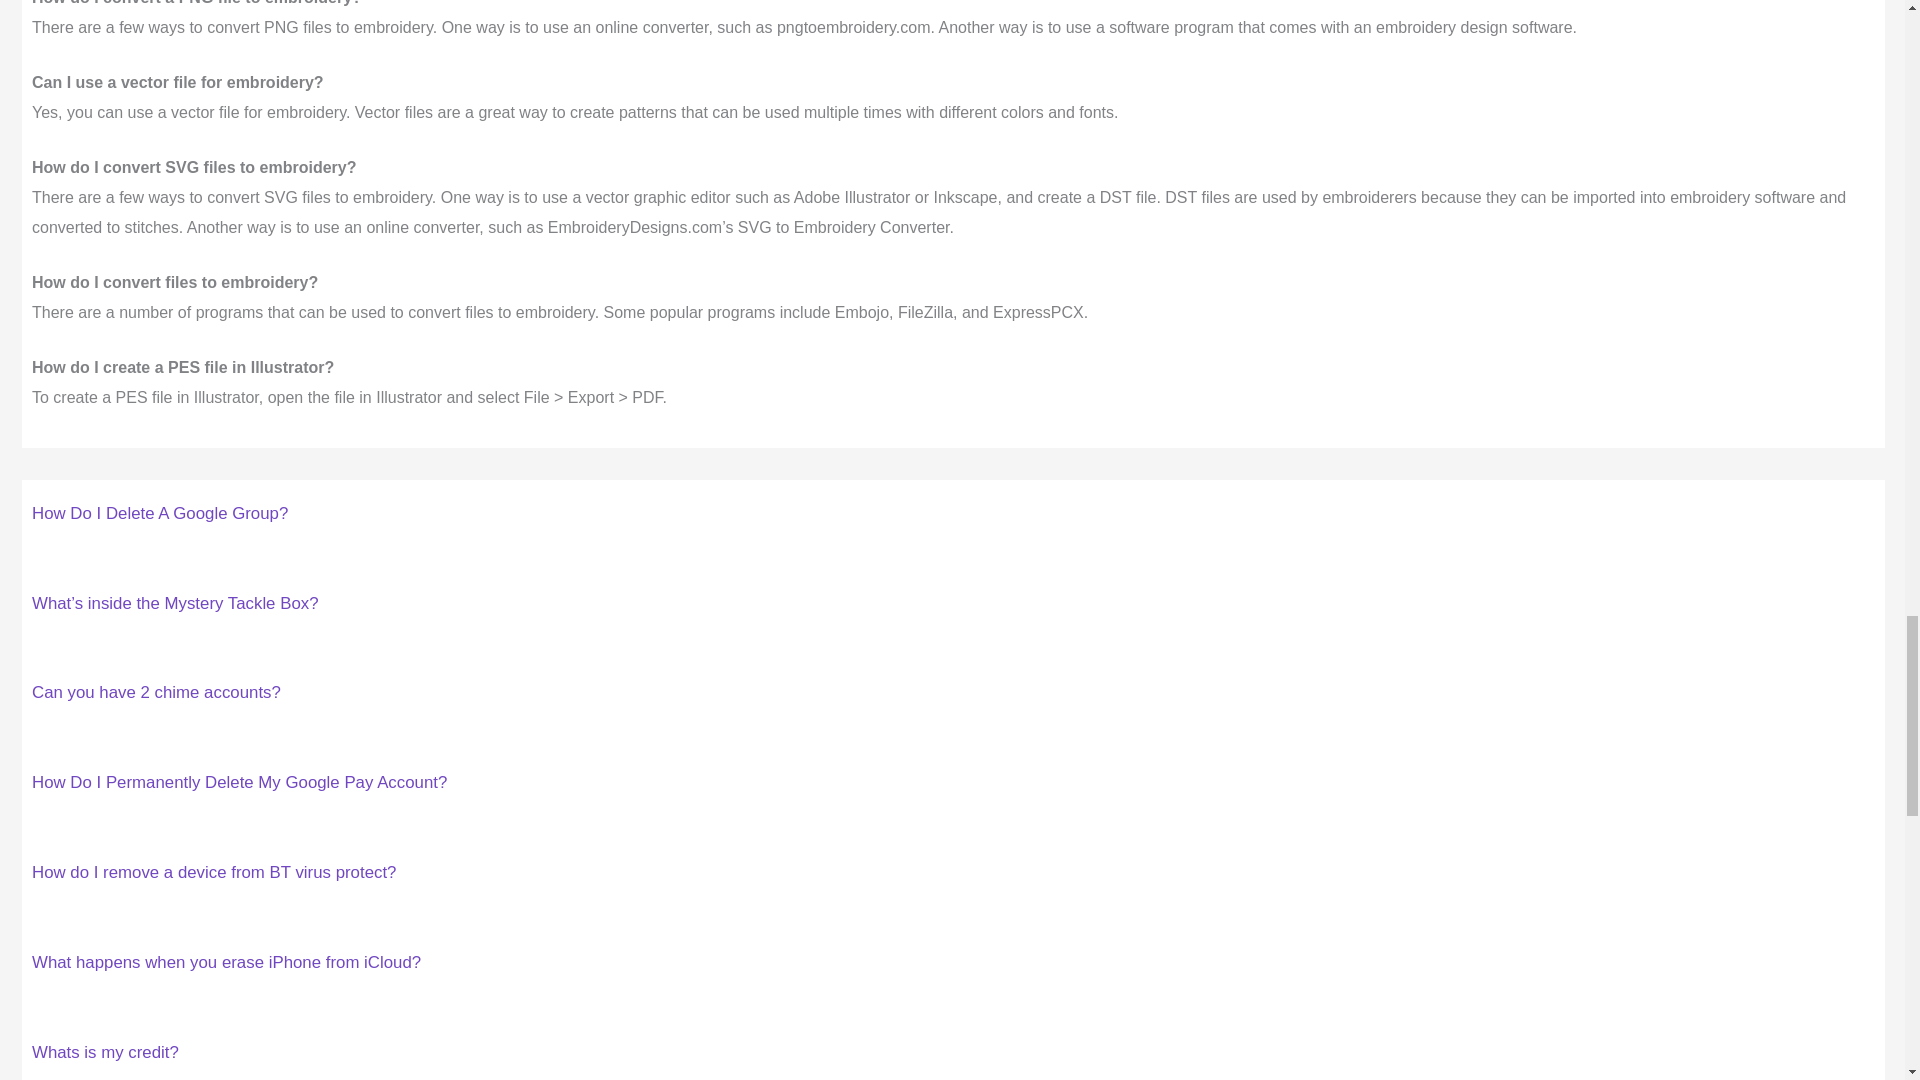 This screenshot has height=1080, width=1920. Describe the element at coordinates (105, 1052) in the screenshot. I see `Whats is my credit?` at that location.